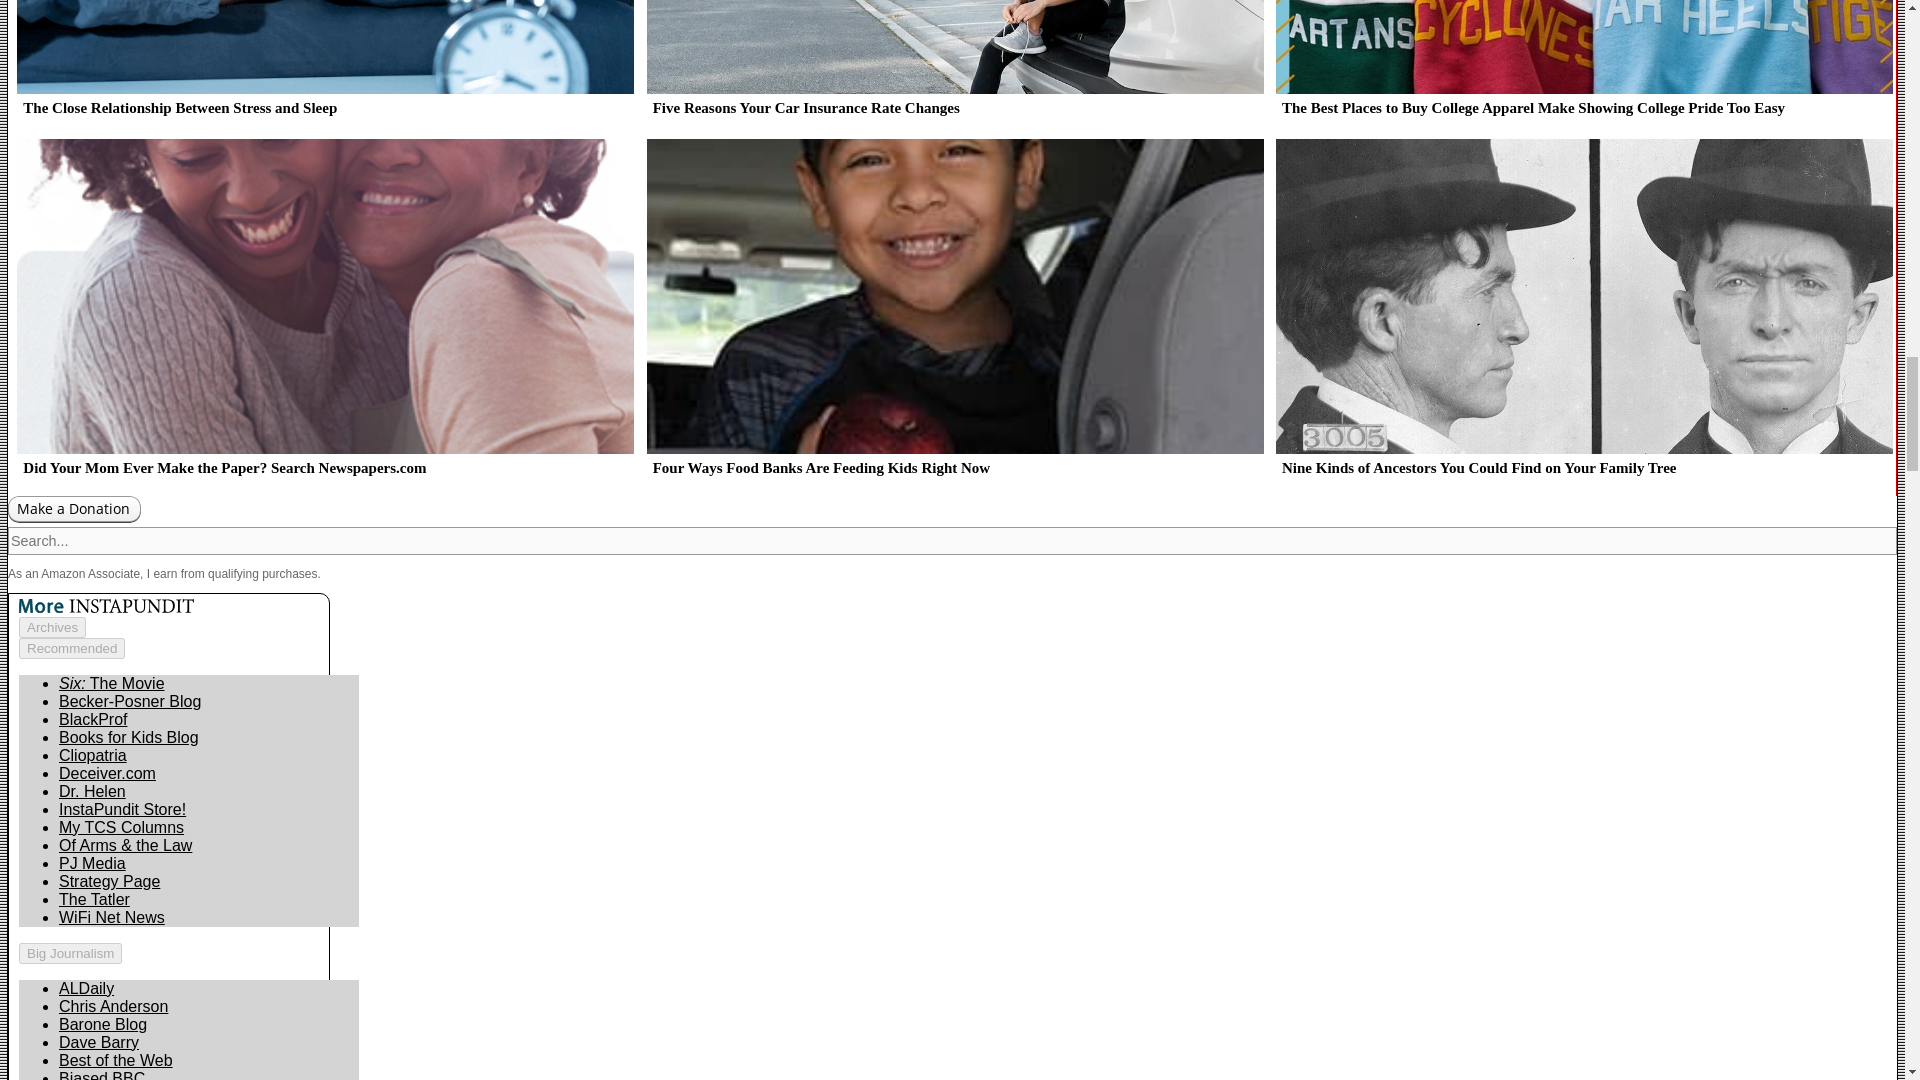 This screenshot has width=1920, height=1080. What do you see at coordinates (112, 684) in the screenshot?
I see `Six: The Movie` at bounding box center [112, 684].